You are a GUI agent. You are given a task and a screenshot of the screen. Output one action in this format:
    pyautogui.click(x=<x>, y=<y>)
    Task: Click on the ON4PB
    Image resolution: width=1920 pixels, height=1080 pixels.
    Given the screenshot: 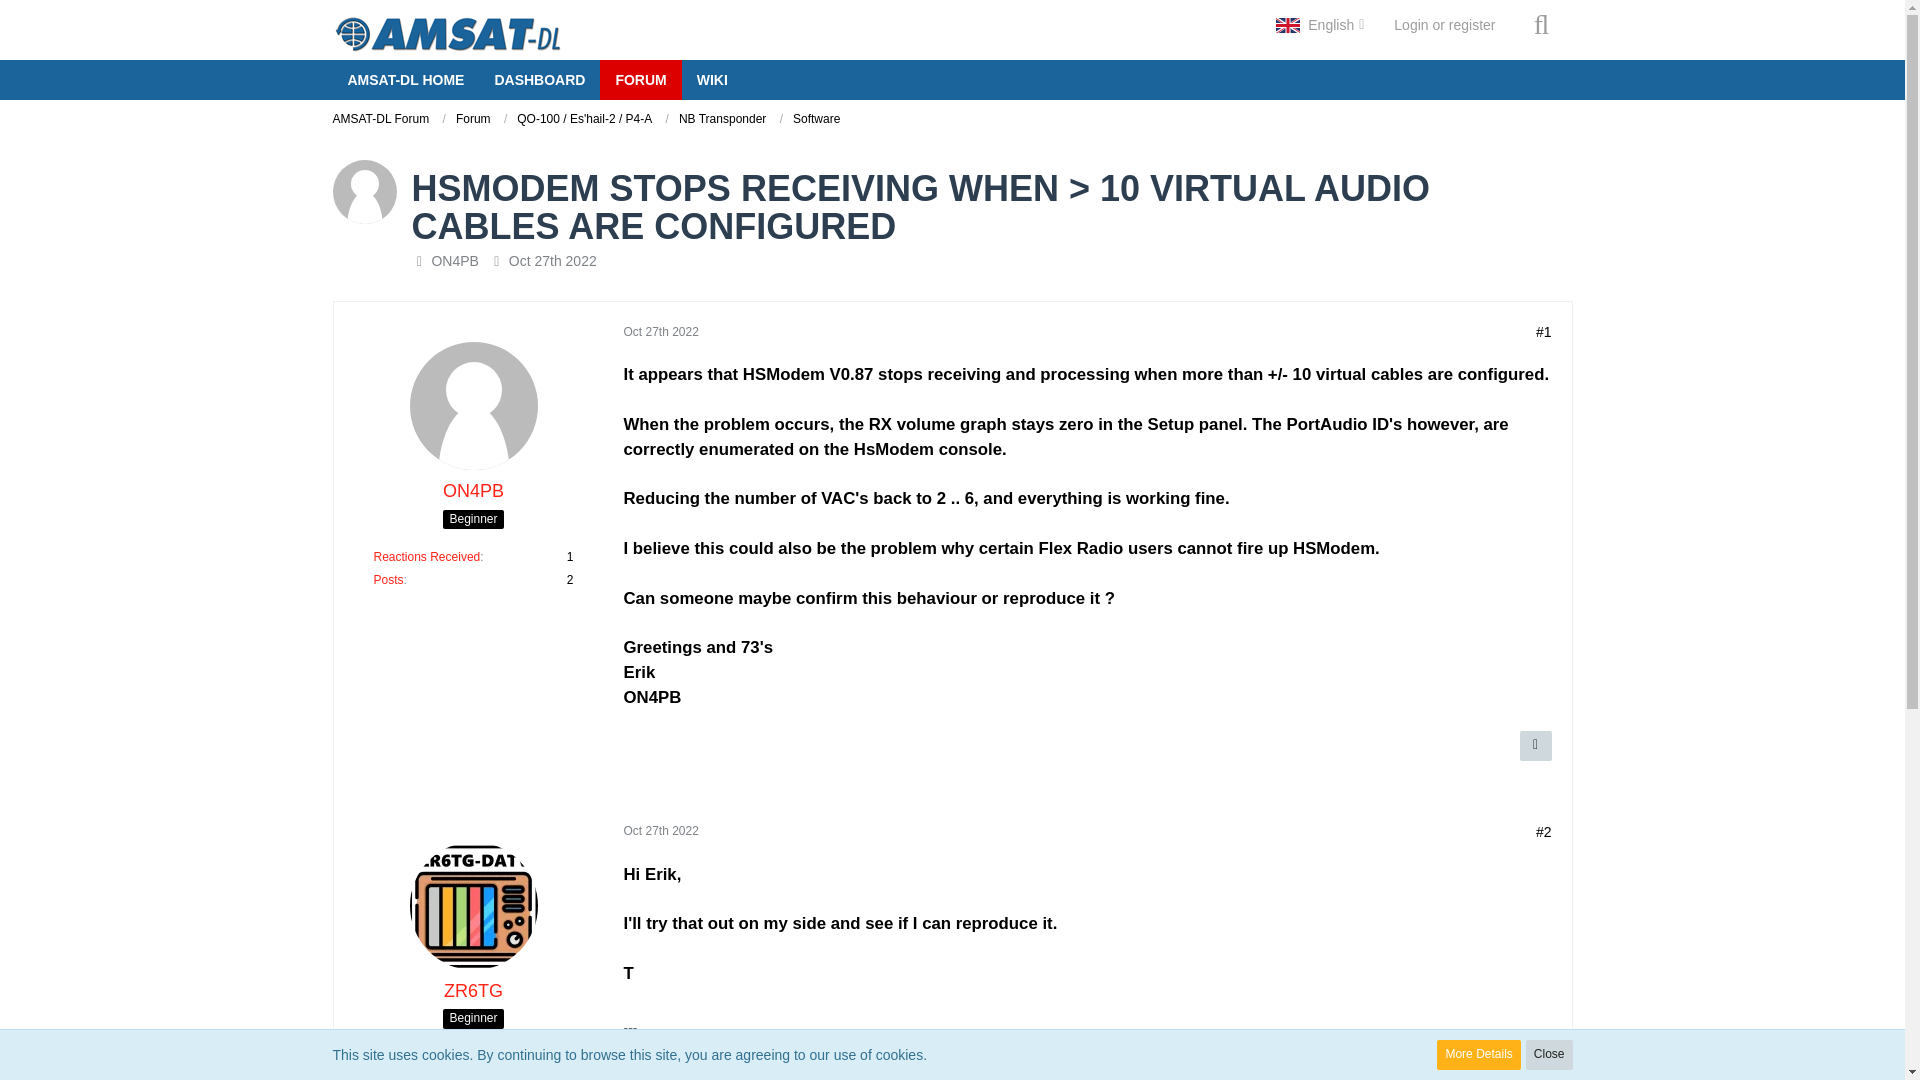 What is the action you would take?
    pyautogui.click(x=454, y=260)
    